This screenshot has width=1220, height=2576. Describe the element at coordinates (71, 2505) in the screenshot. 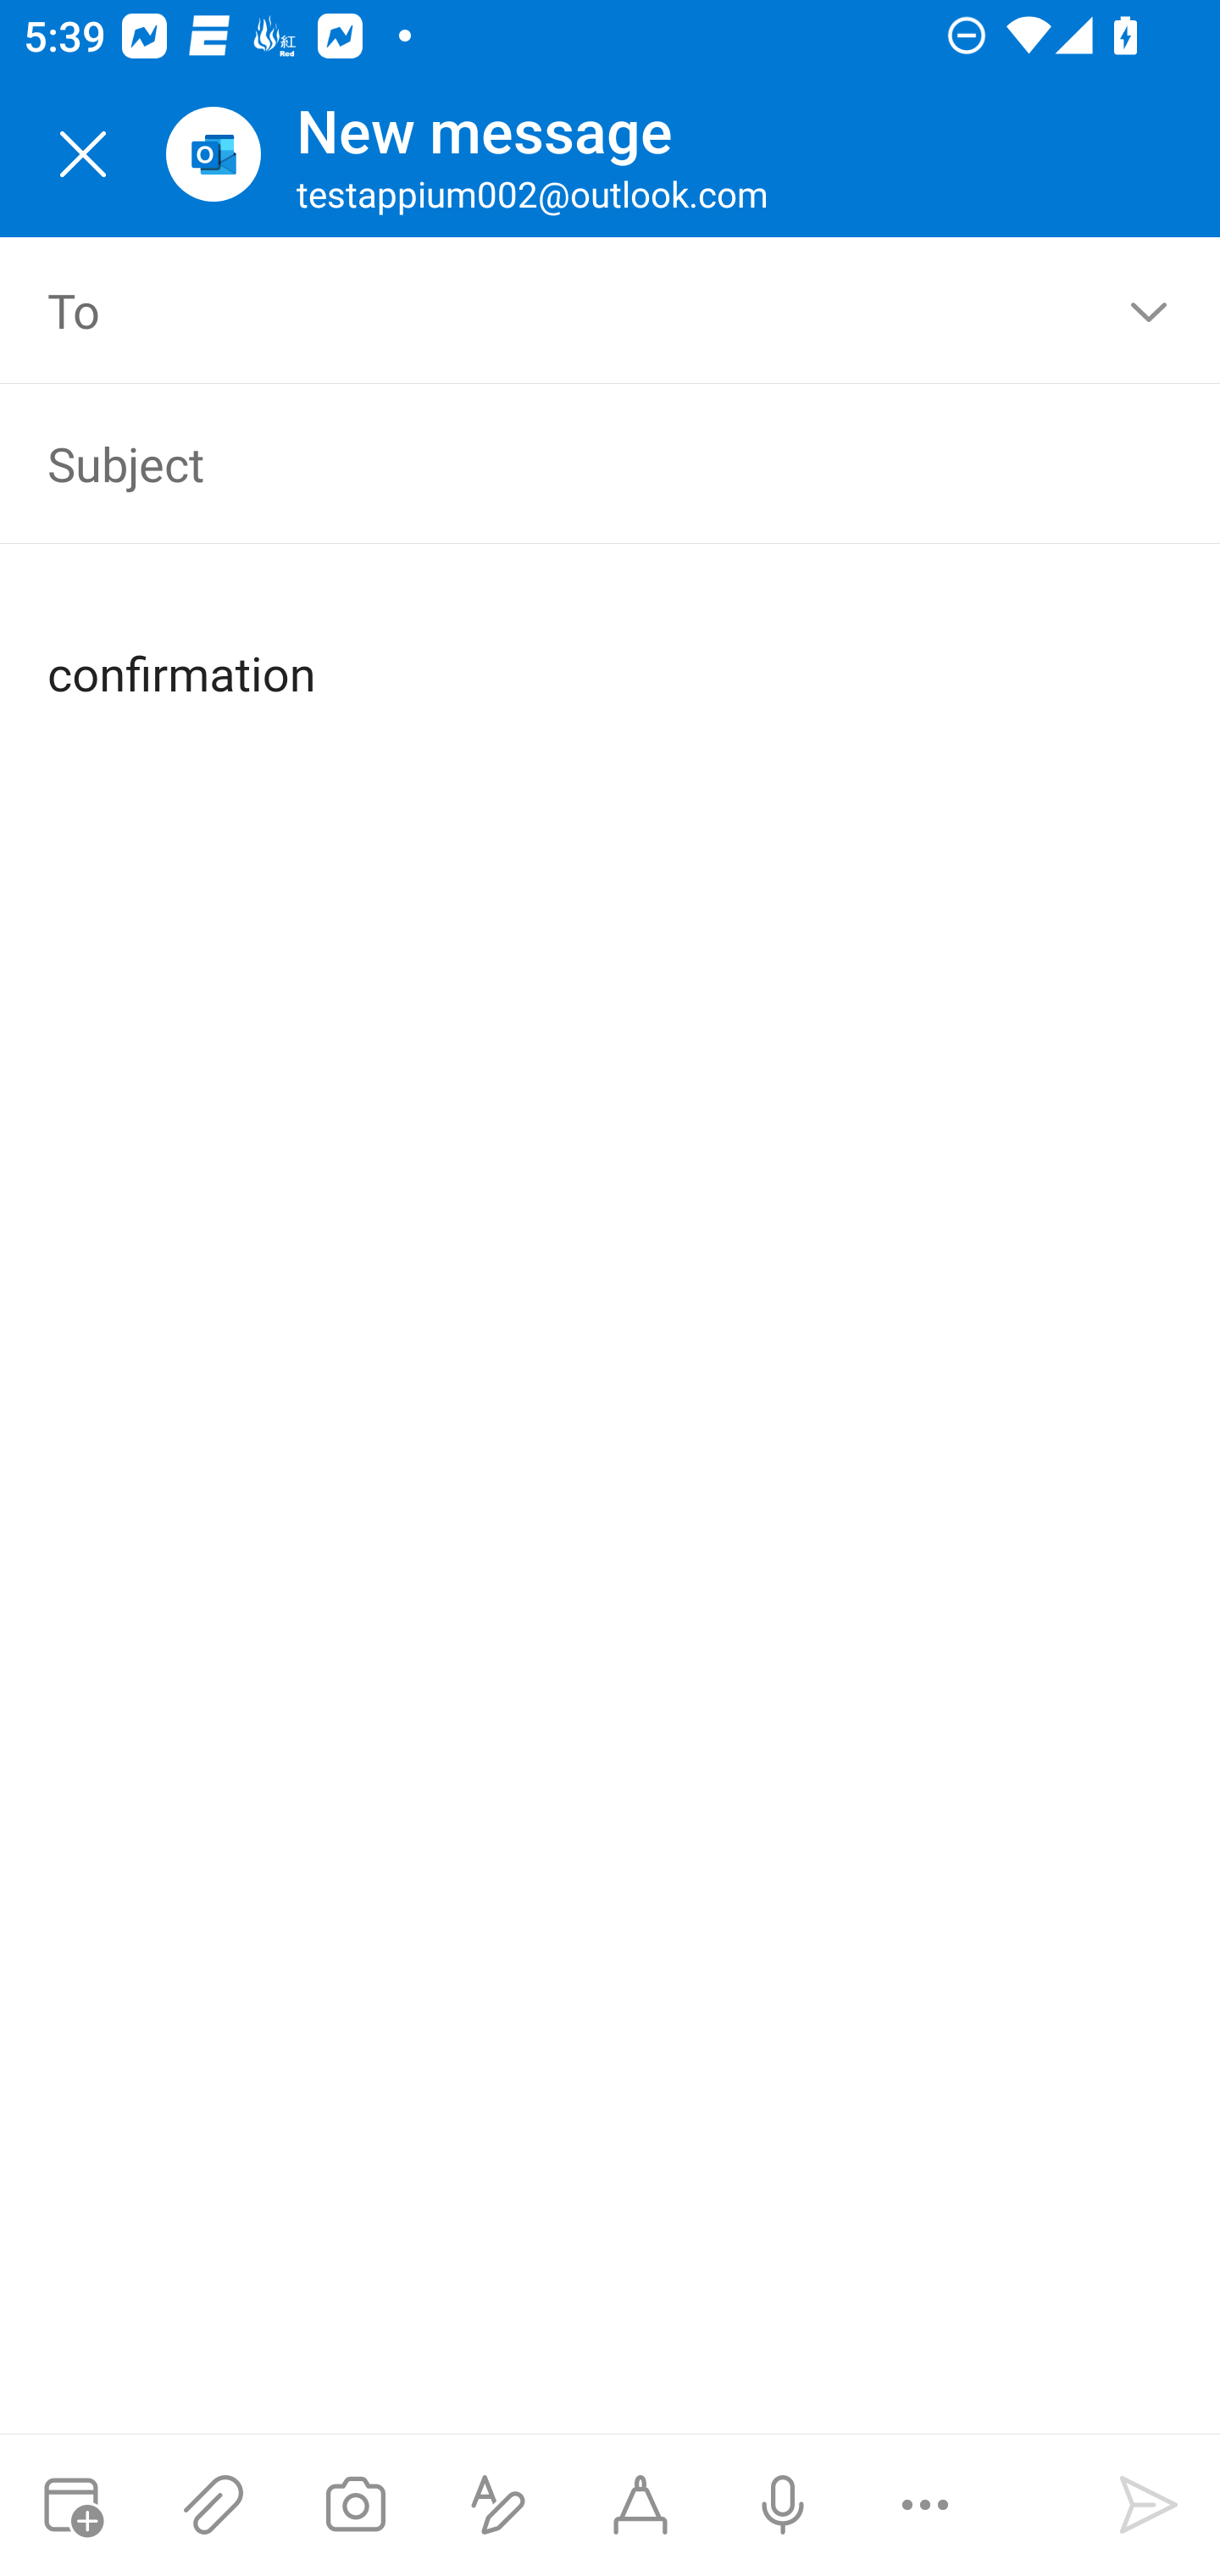

I see `Attach meeting` at that location.